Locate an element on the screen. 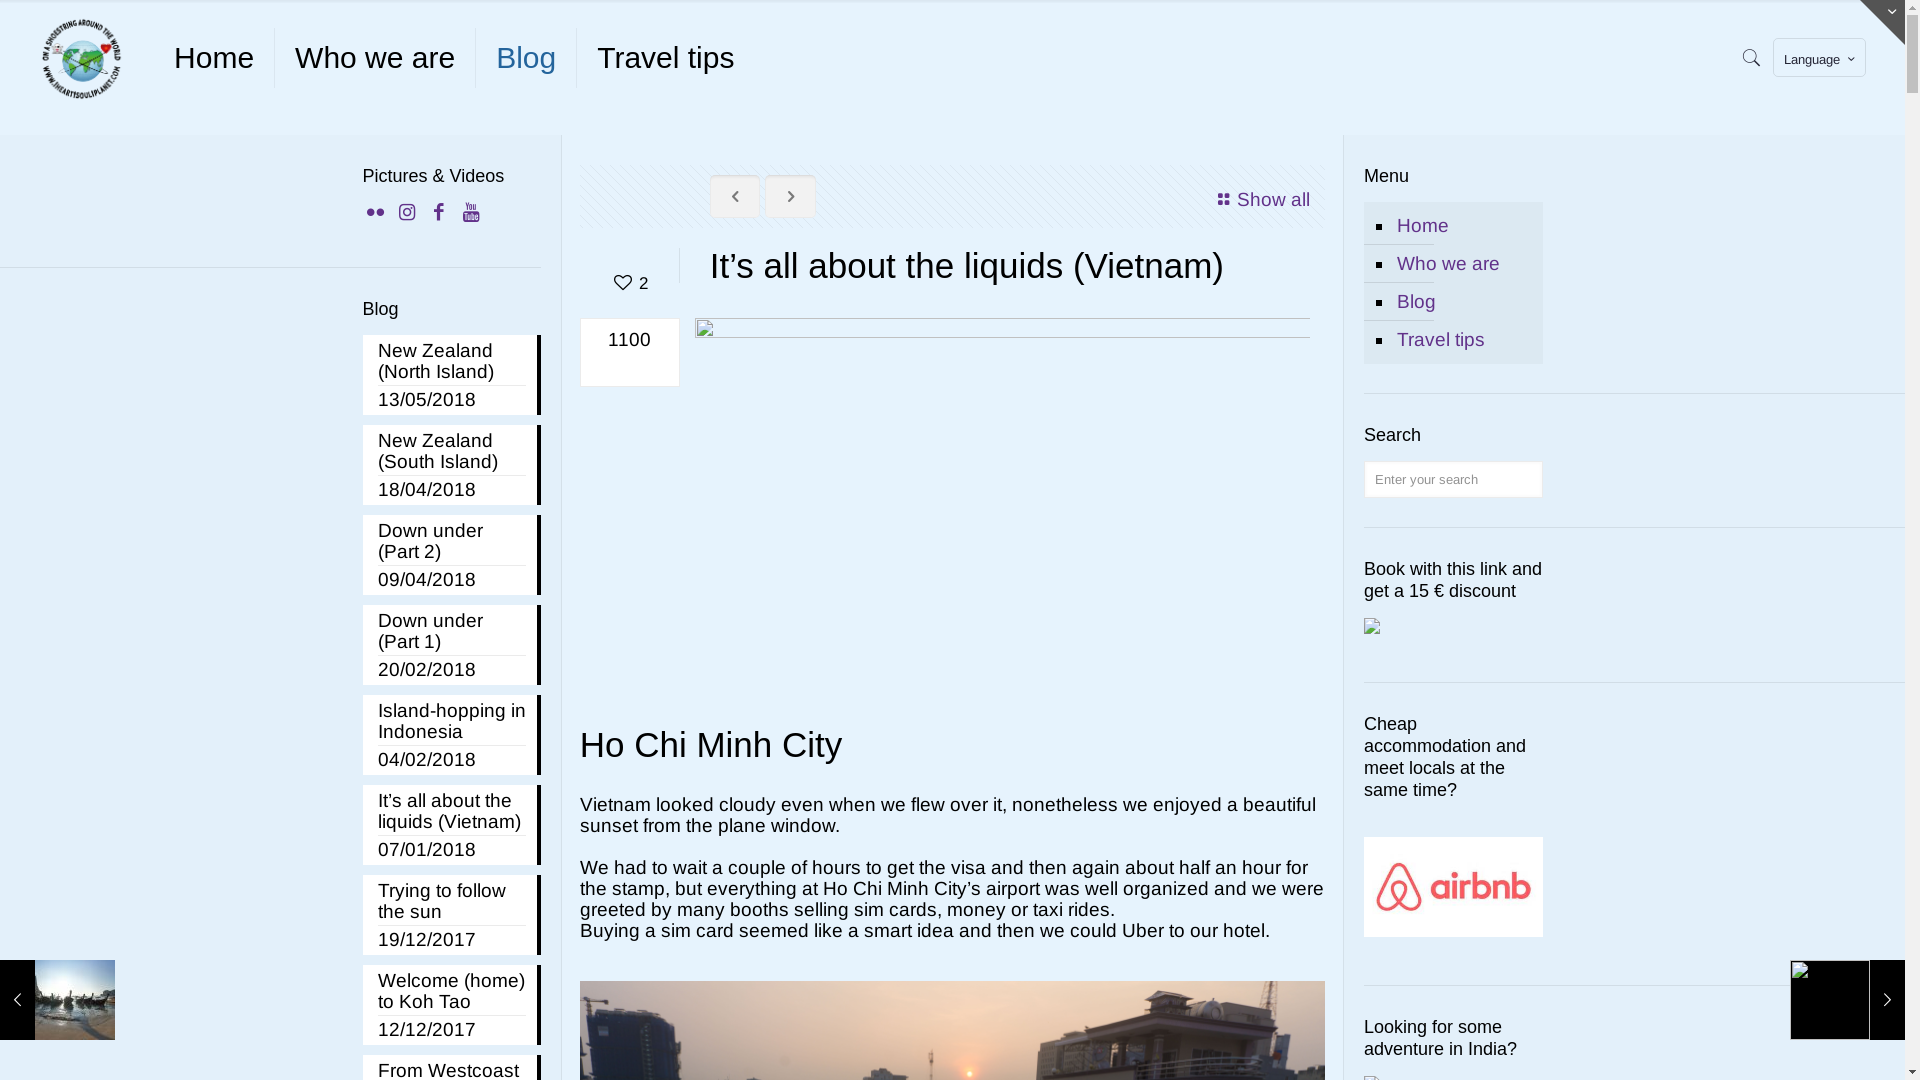 Image resolution: width=1920 pixels, height=1080 pixels. Blog is located at coordinates (1464, 302).